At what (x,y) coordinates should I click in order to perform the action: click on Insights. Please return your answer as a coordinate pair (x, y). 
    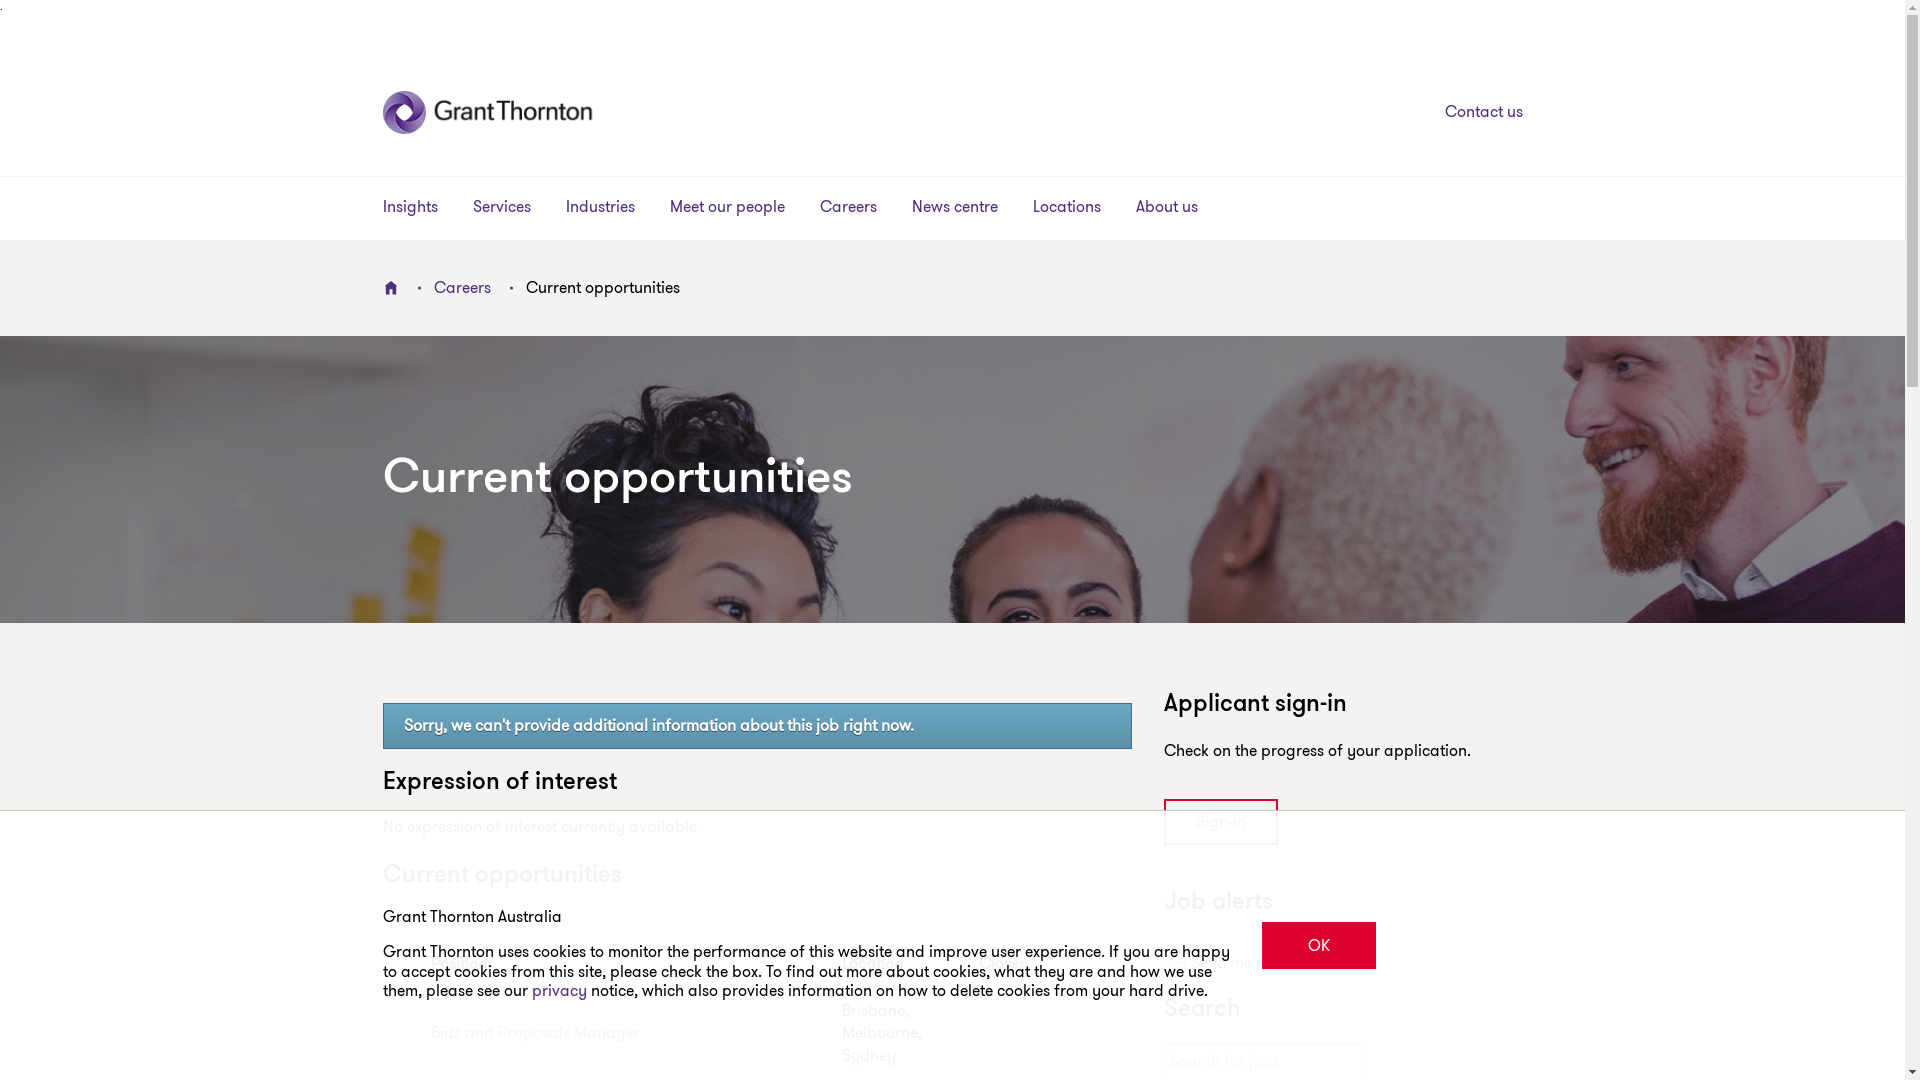
    Looking at the image, I should click on (410, 208).